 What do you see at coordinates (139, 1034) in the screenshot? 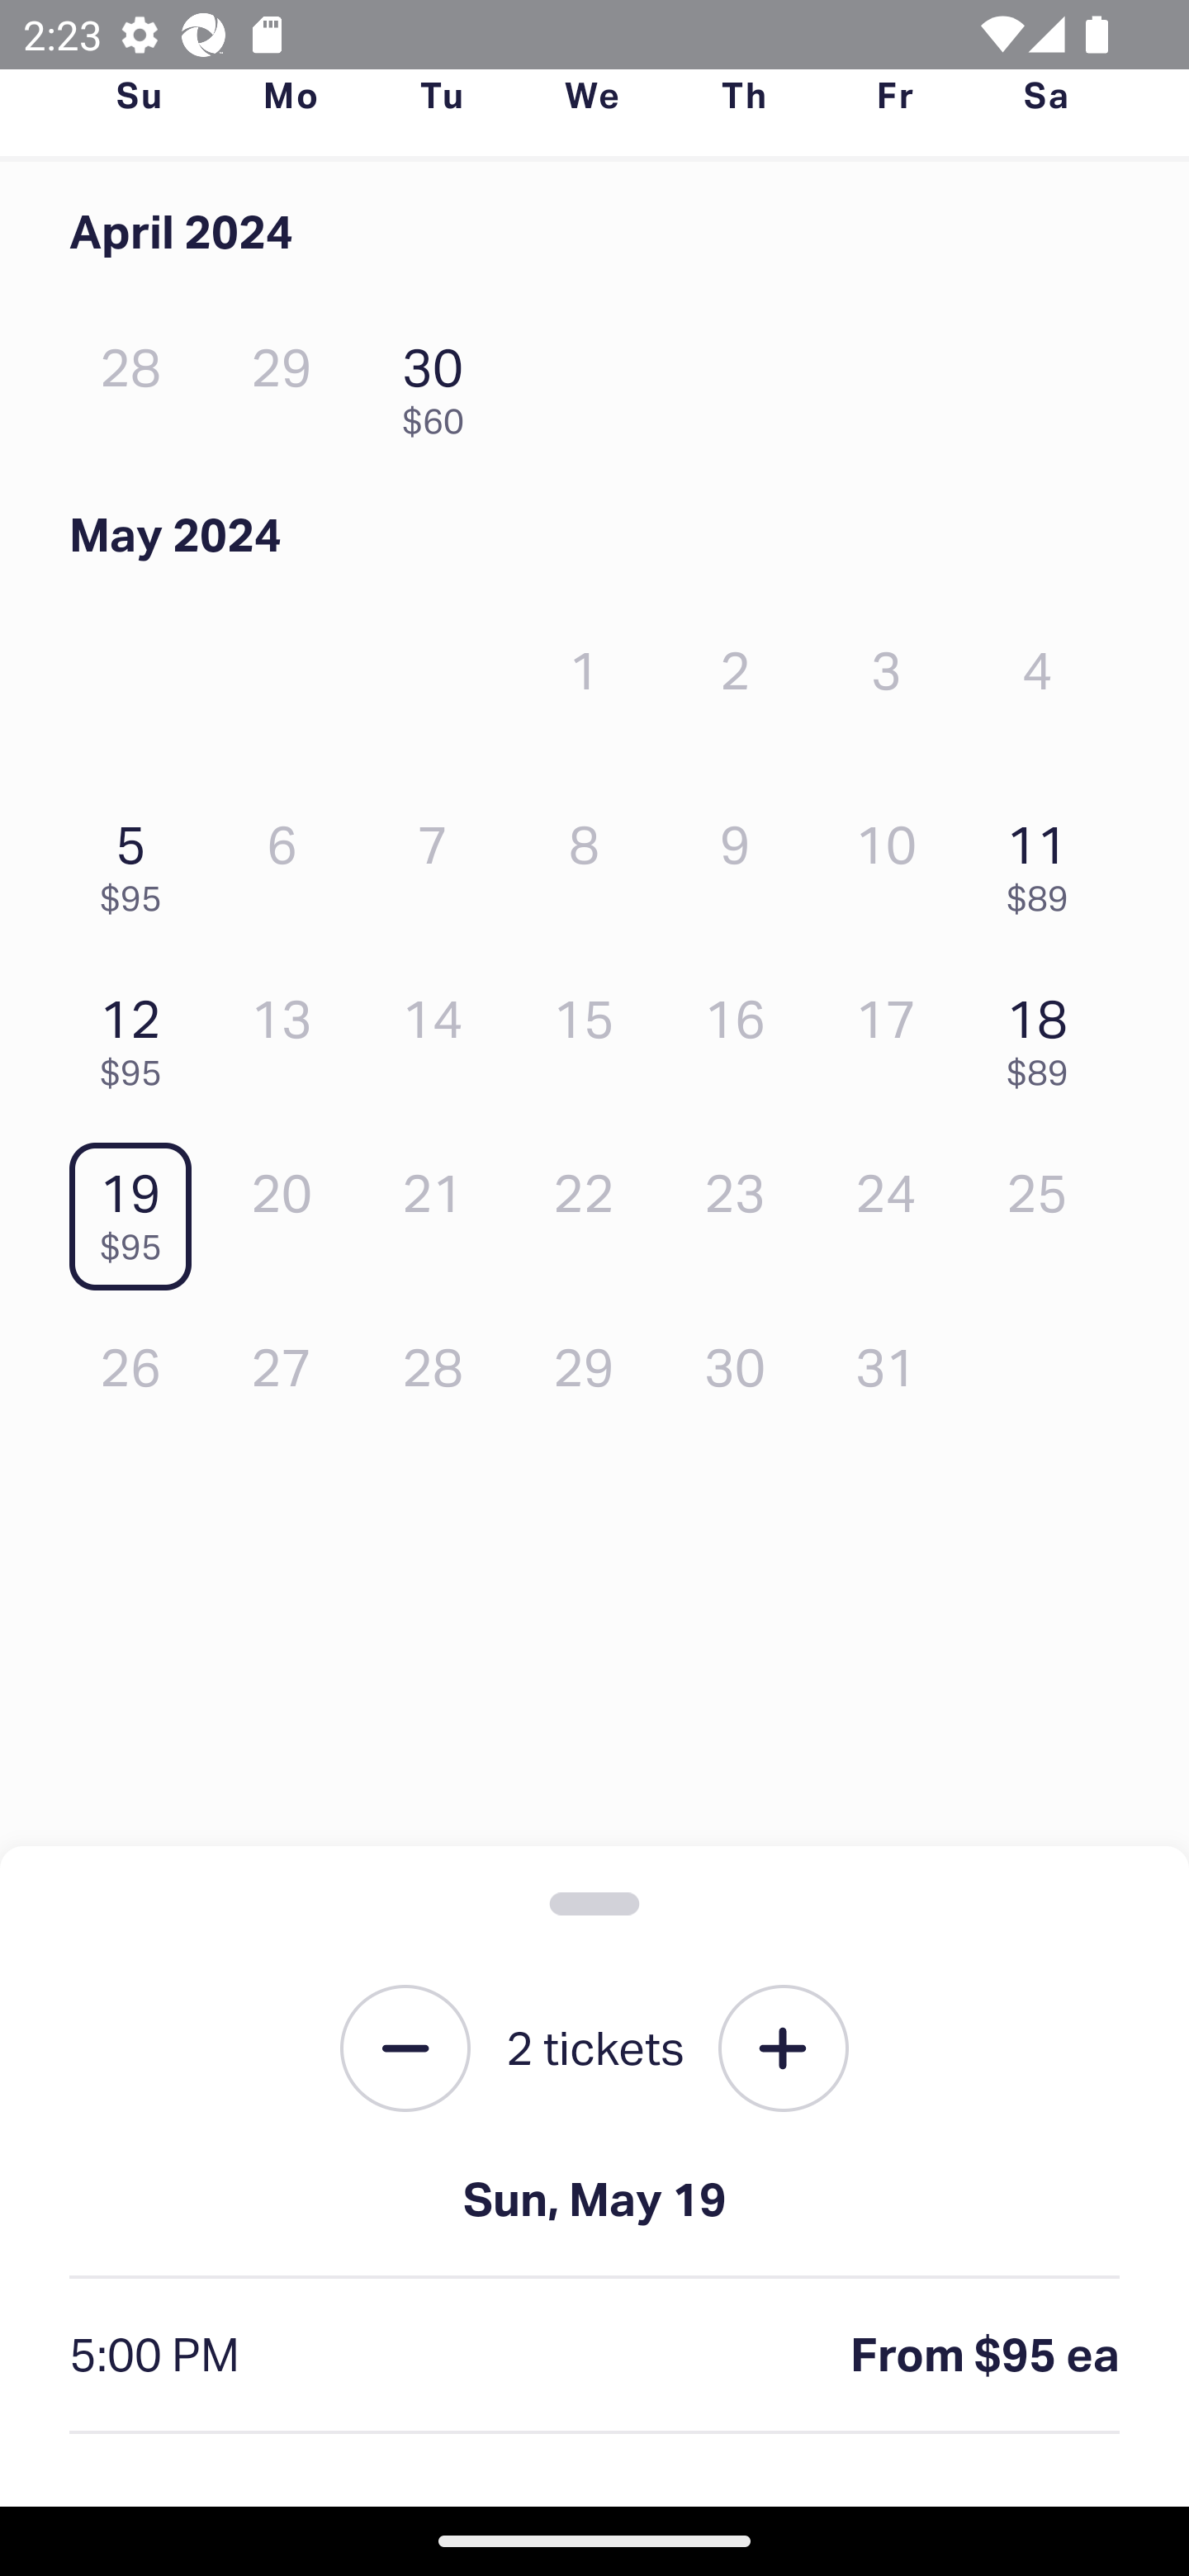
I see `12 $95` at bounding box center [139, 1034].